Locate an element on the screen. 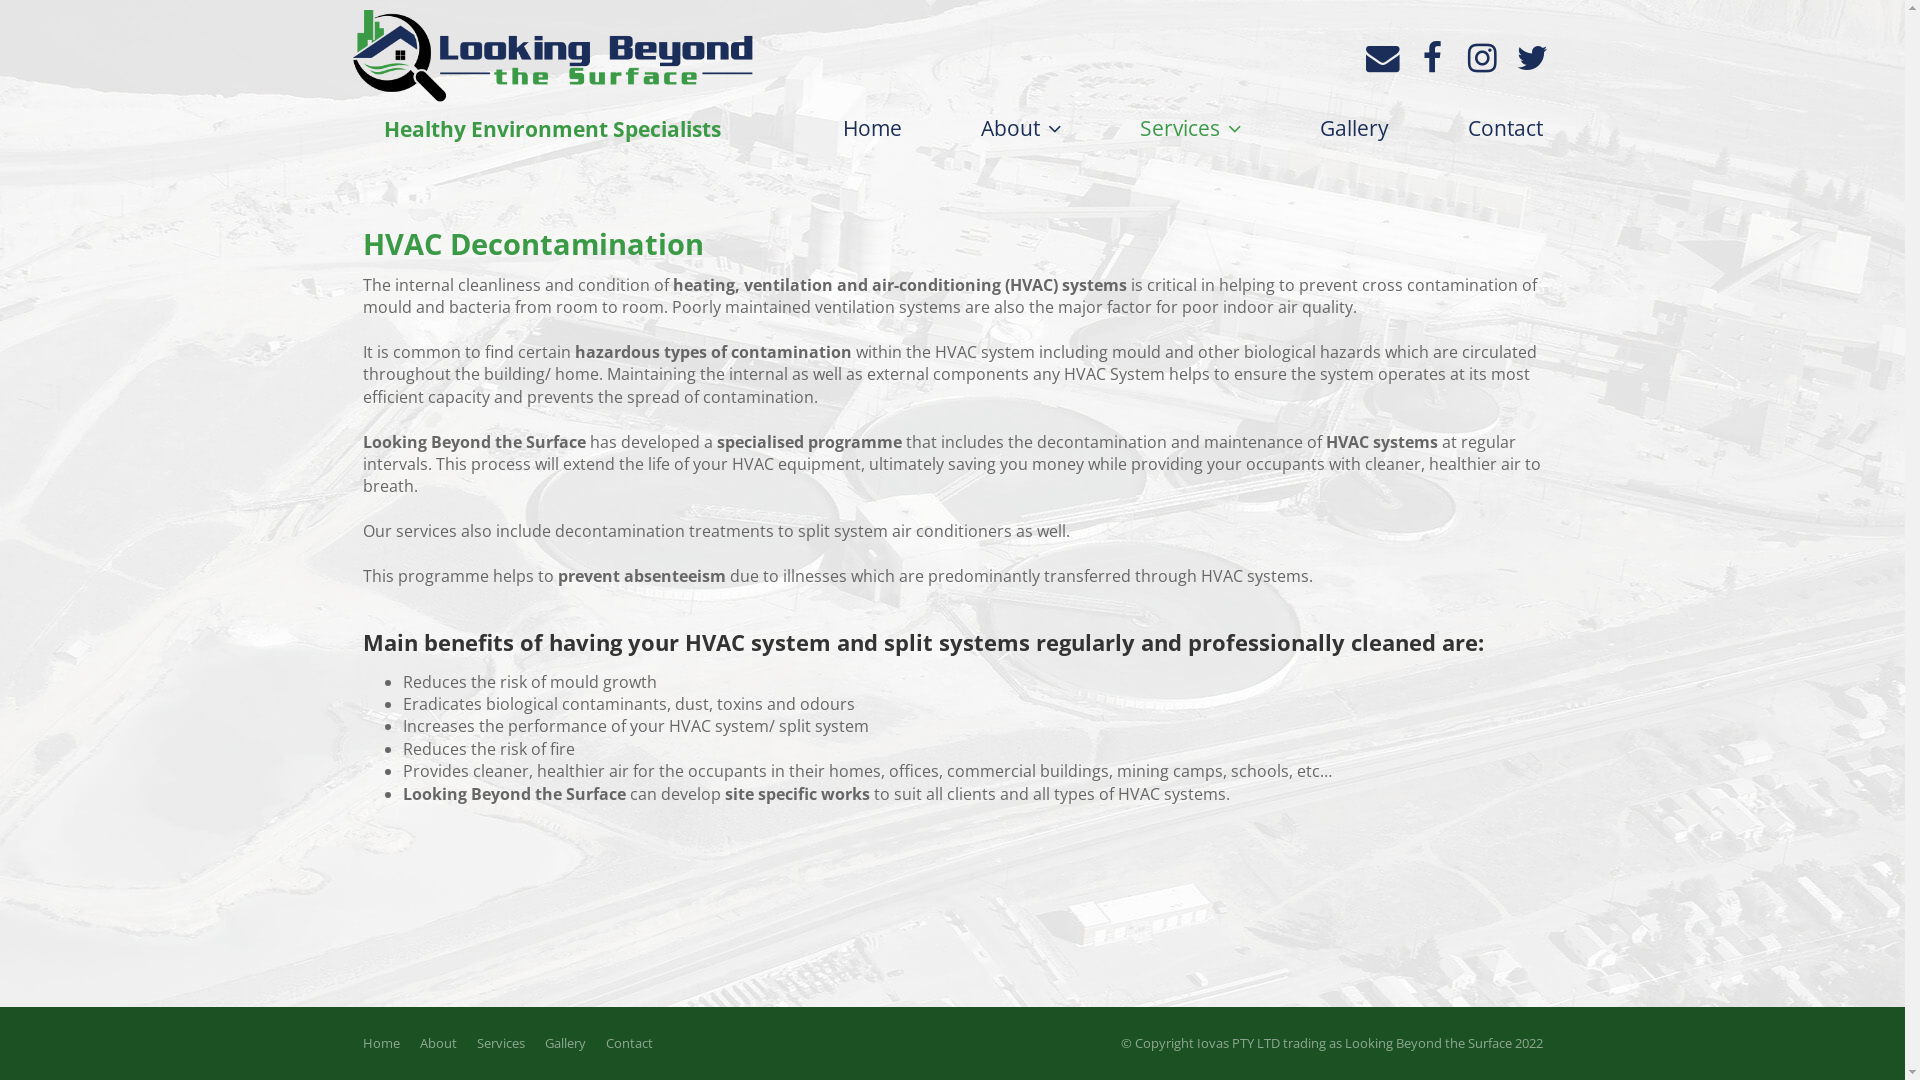  Home is located at coordinates (380, 1043).